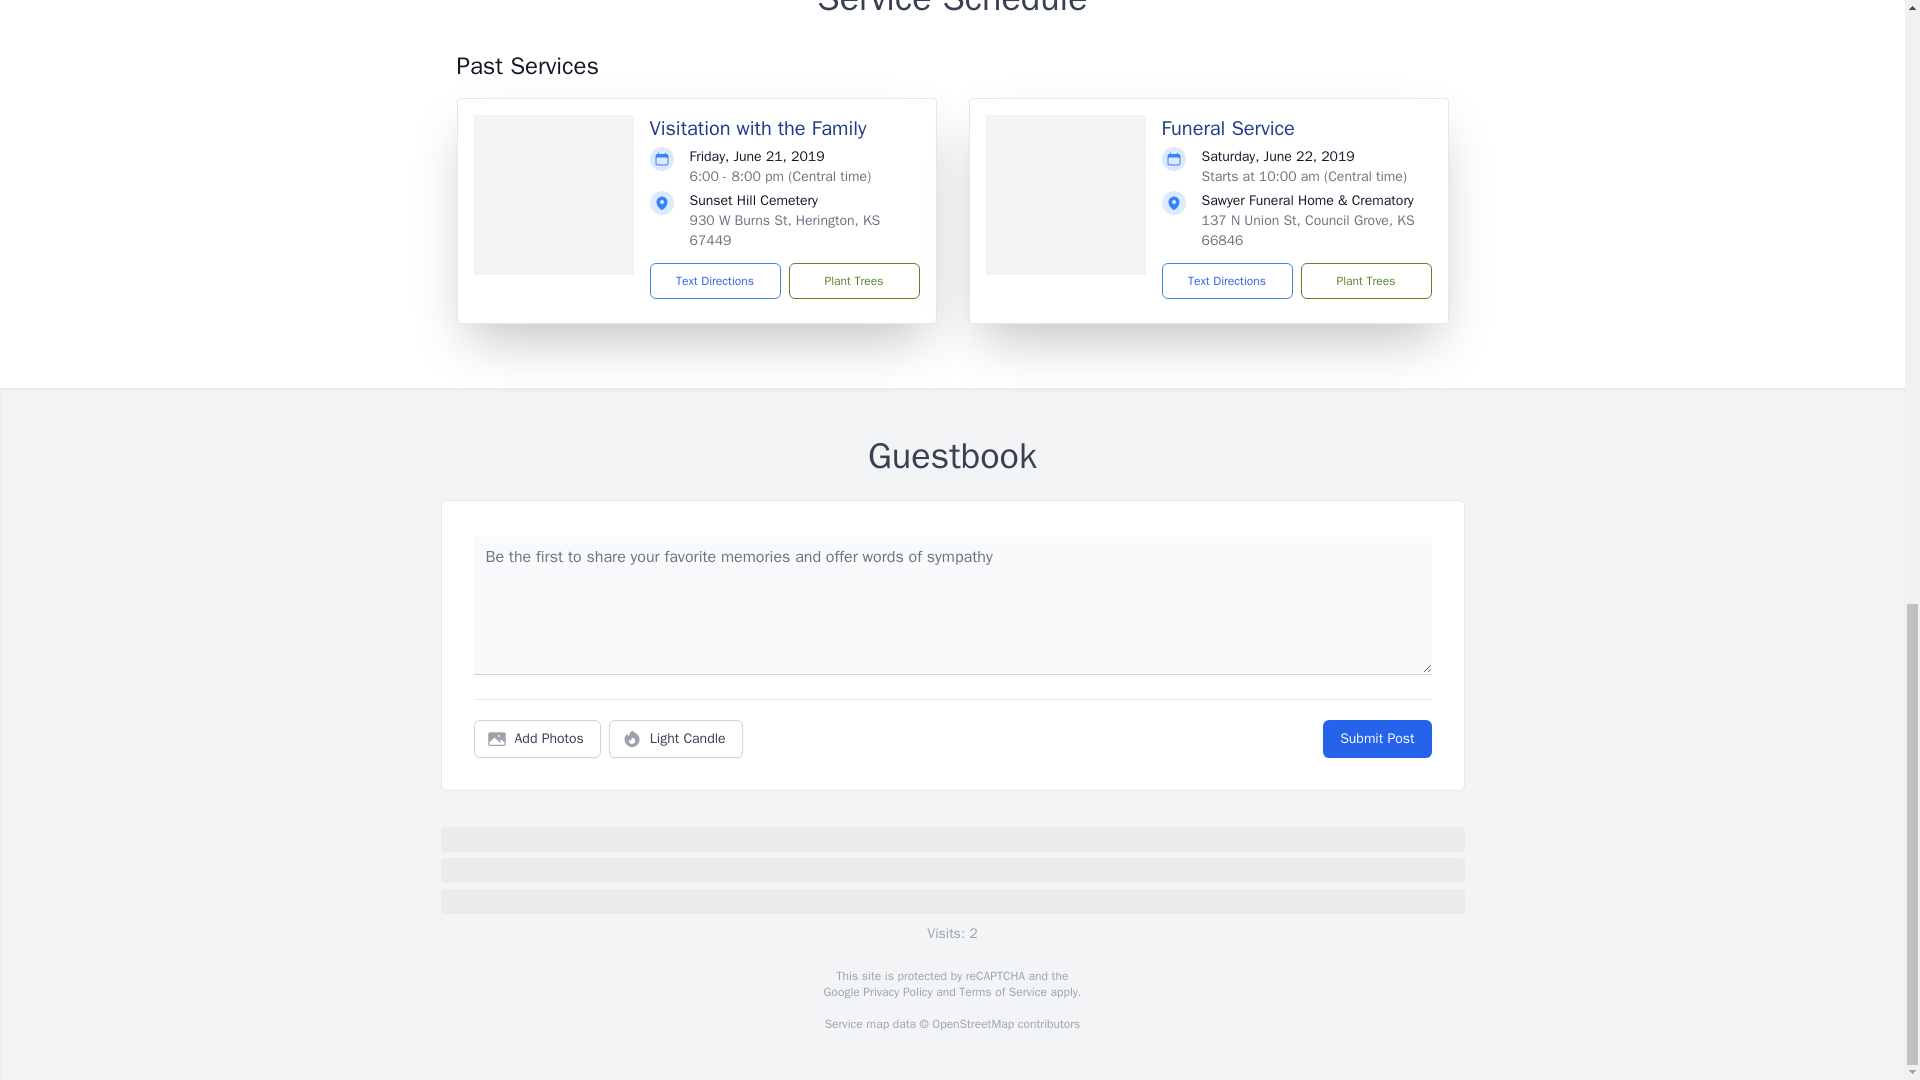  I want to click on Add Photos, so click(537, 739).